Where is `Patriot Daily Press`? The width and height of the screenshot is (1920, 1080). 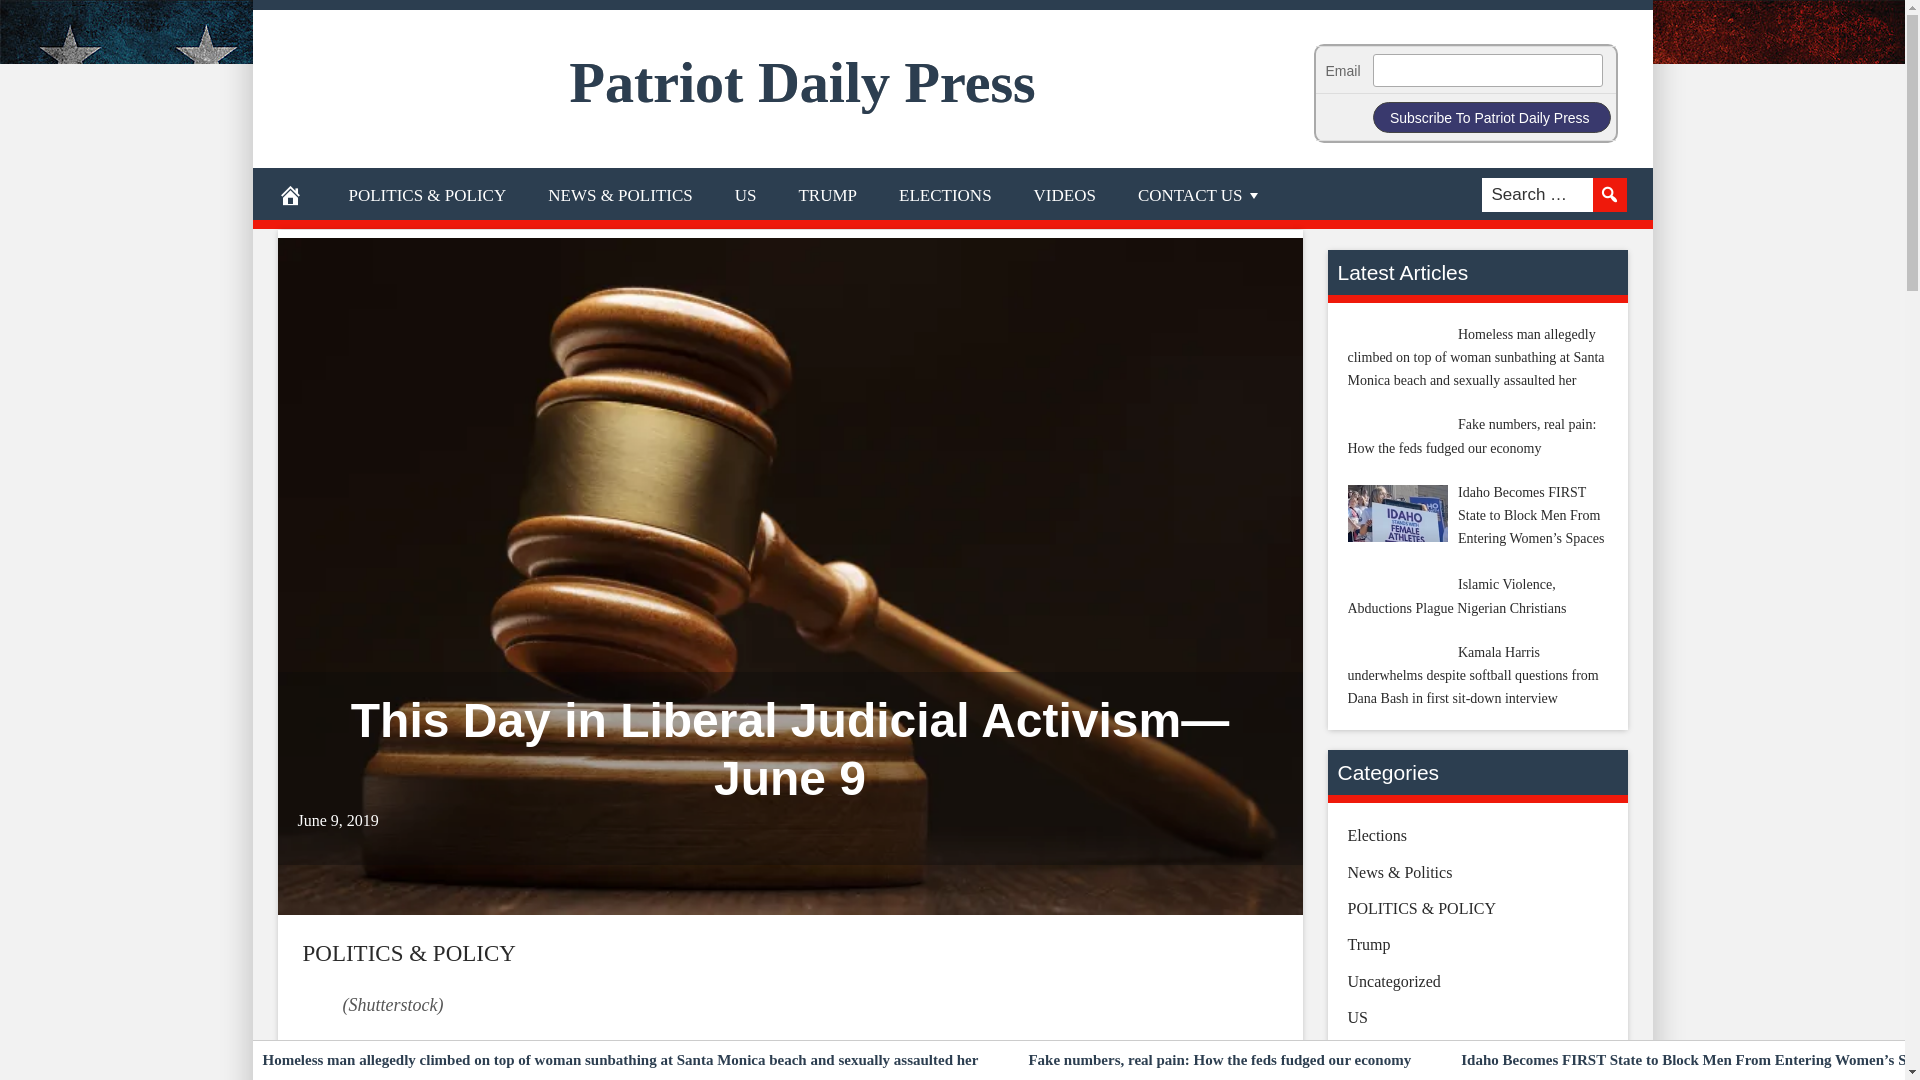 Patriot Daily Press is located at coordinates (803, 82).